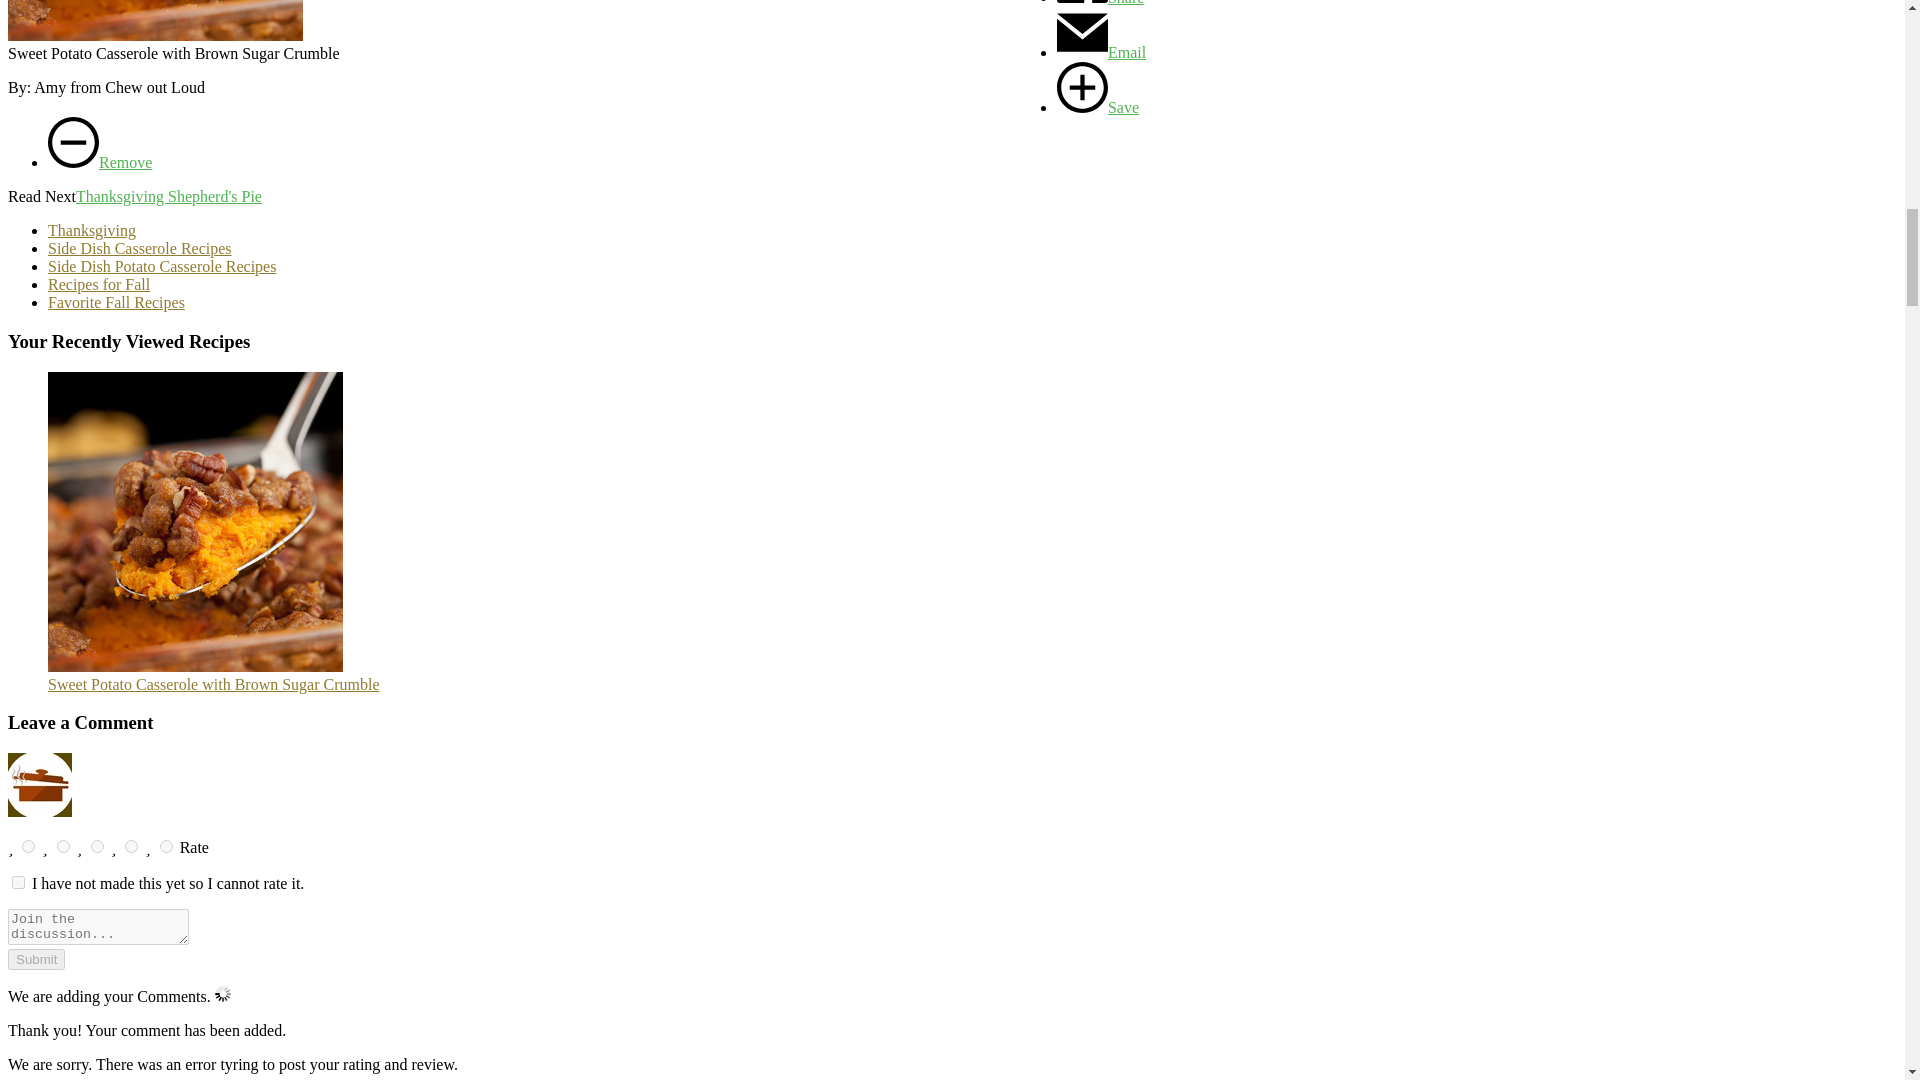  Describe the element at coordinates (36, 959) in the screenshot. I see `Submit` at that location.